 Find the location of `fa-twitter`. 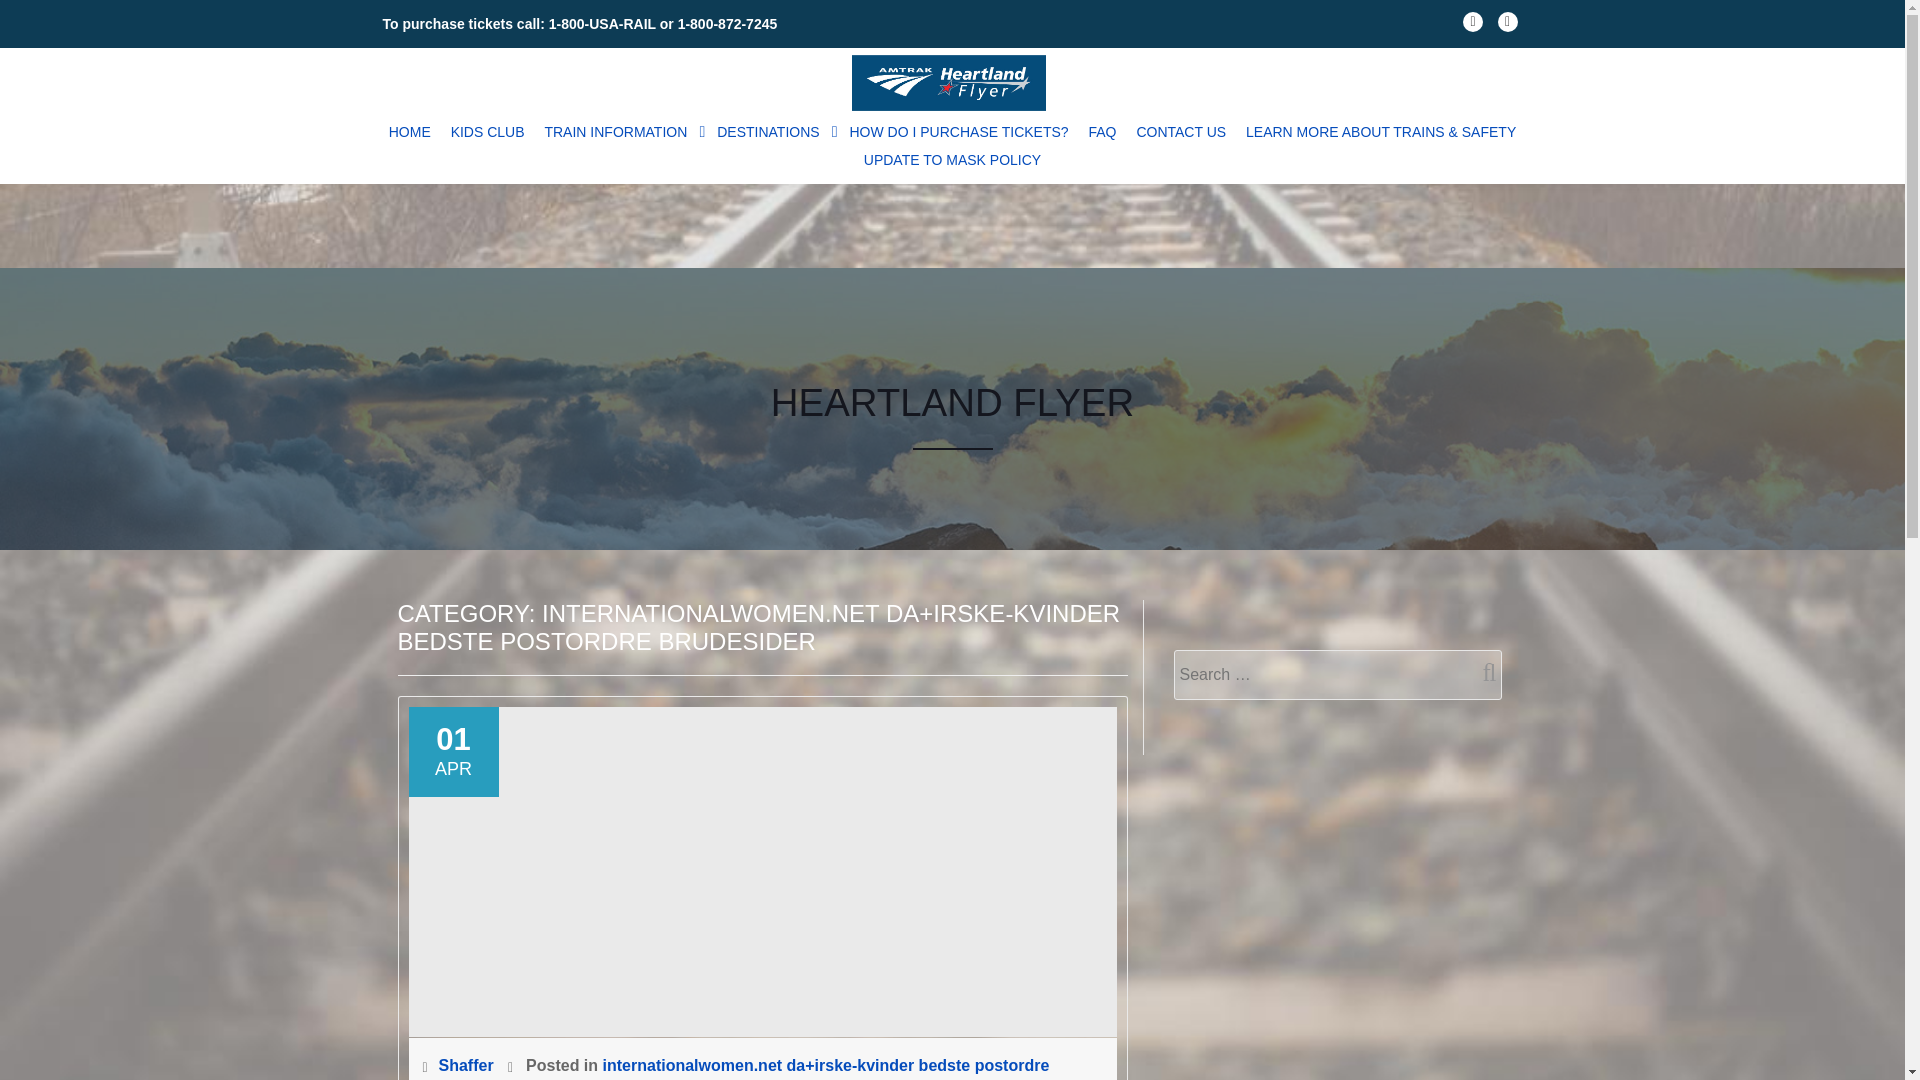

fa-twitter is located at coordinates (1508, 26).